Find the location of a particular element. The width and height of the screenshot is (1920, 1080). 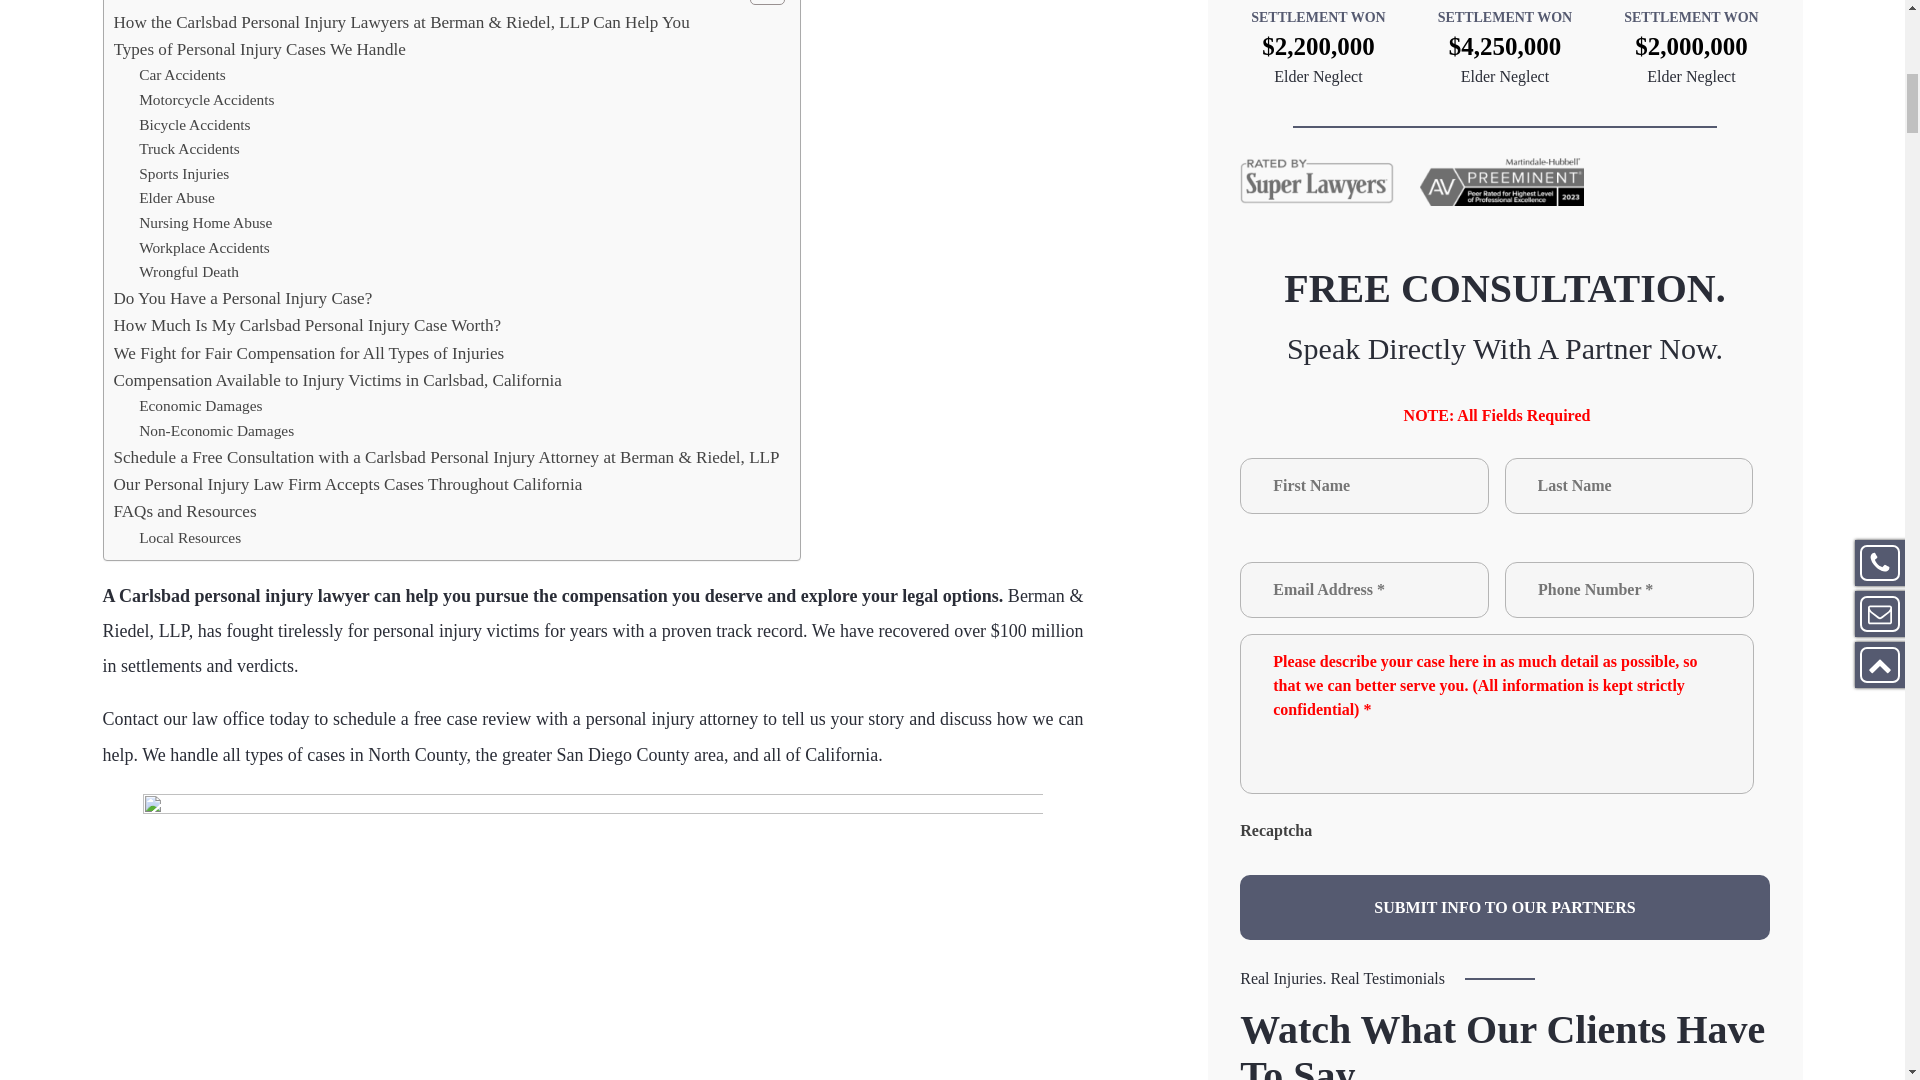

Car Accidents is located at coordinates (182, 74).